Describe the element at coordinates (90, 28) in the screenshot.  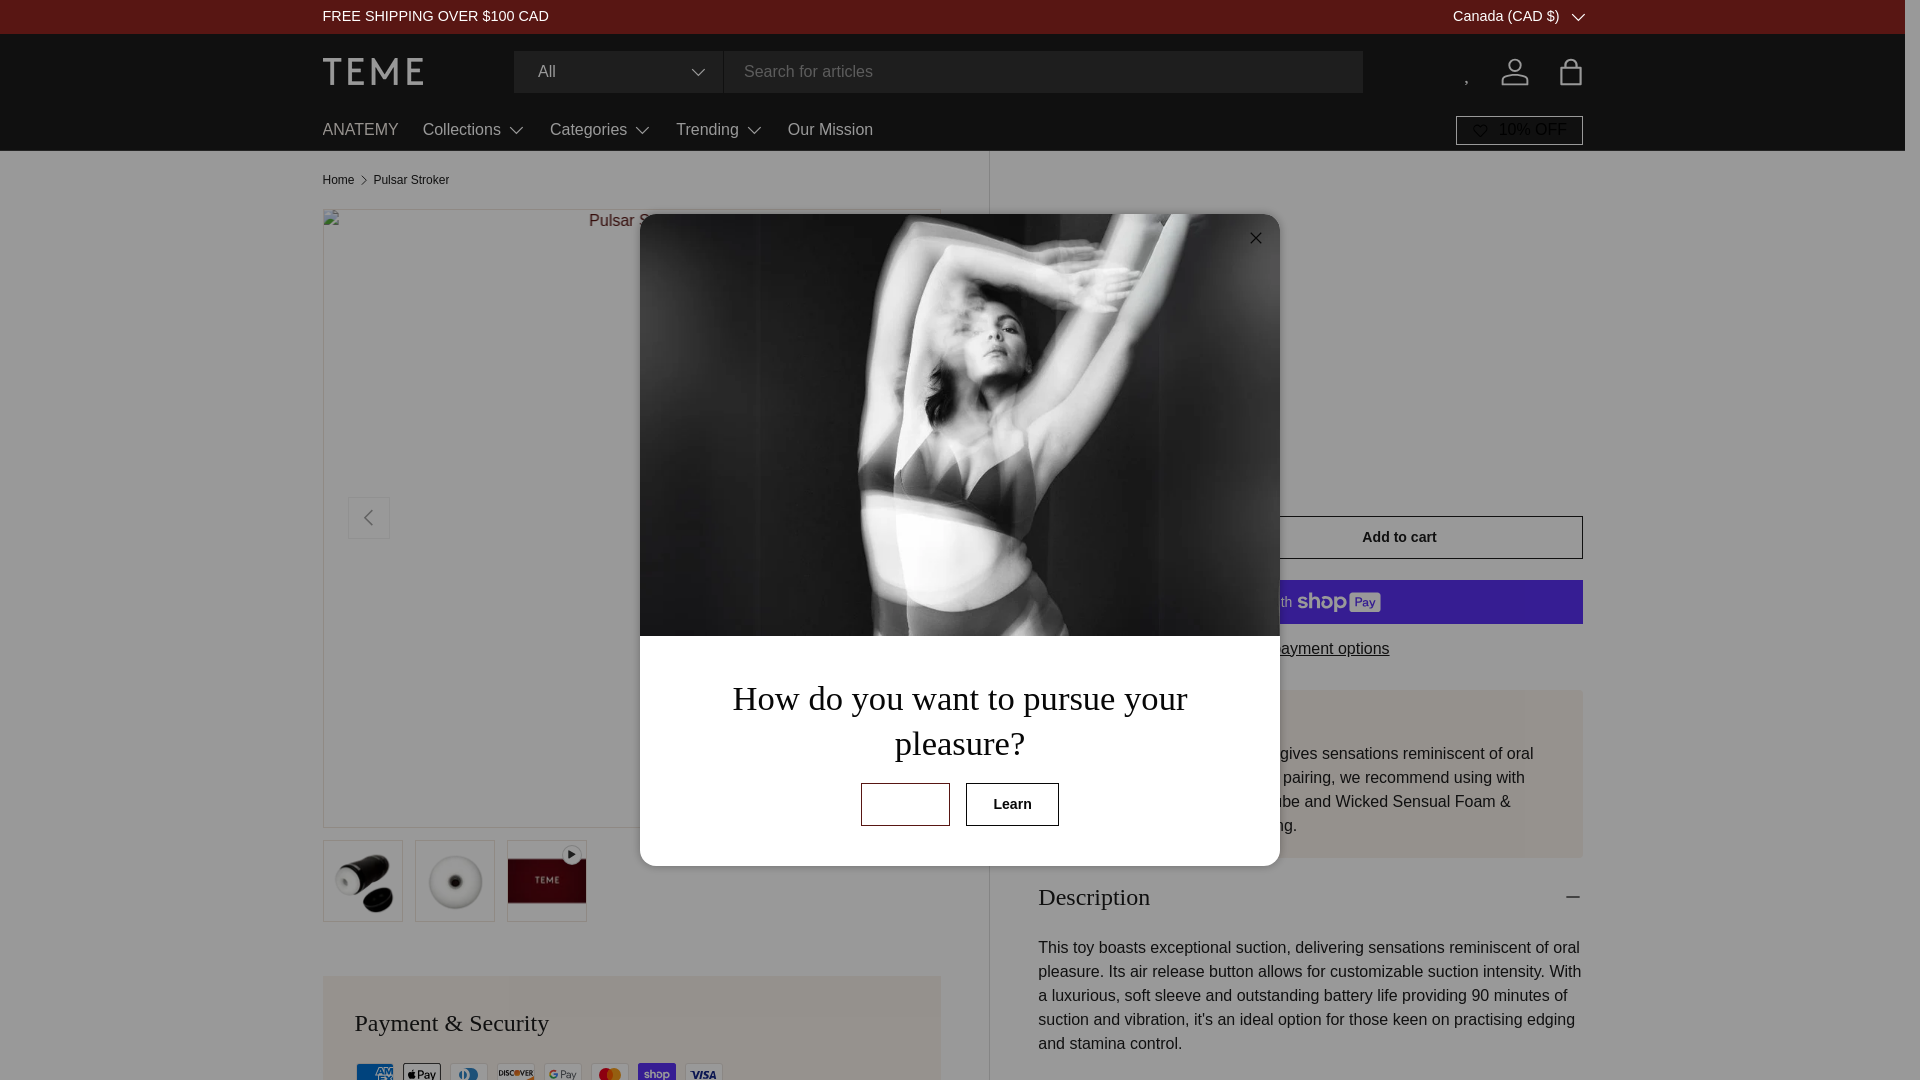
I see `Skip to content` at that location.